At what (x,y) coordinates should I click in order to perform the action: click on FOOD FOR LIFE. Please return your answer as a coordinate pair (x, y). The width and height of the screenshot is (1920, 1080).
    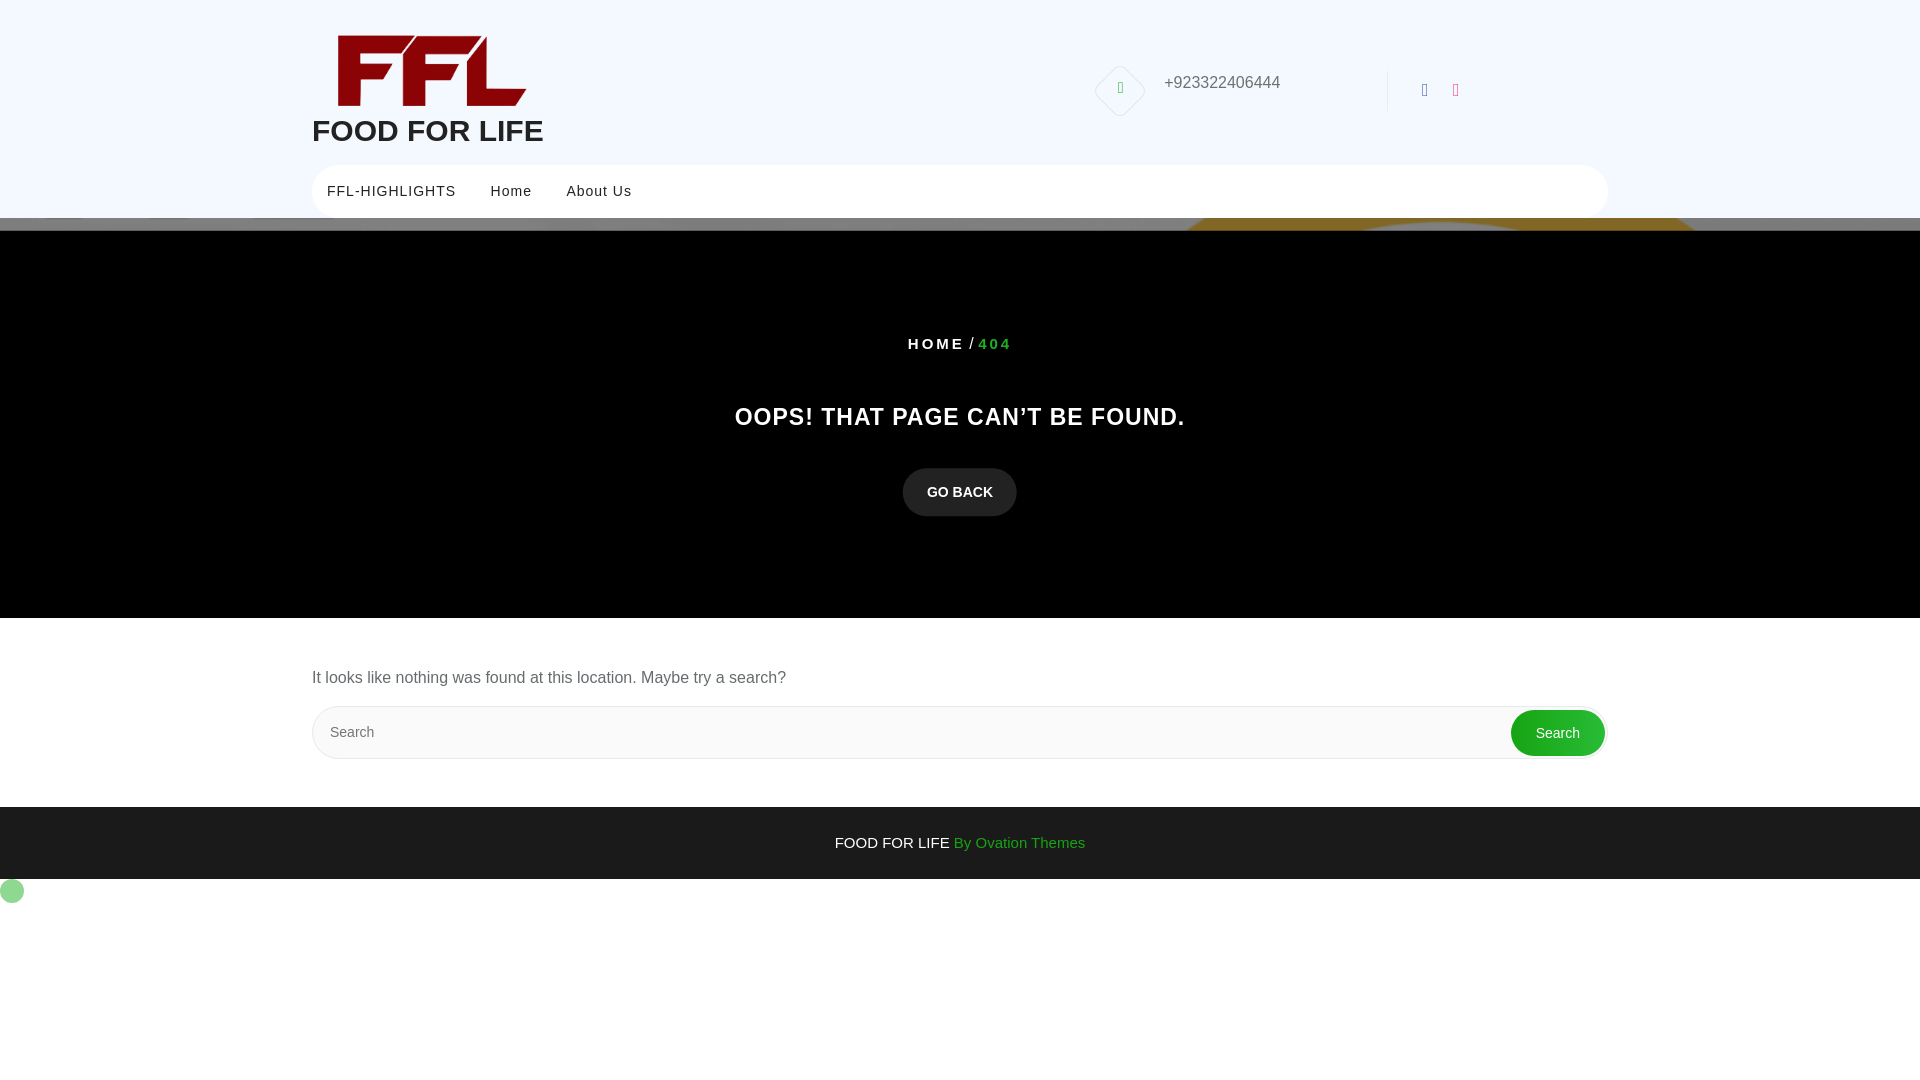
    Looking at the image, I should click on (427, 130).